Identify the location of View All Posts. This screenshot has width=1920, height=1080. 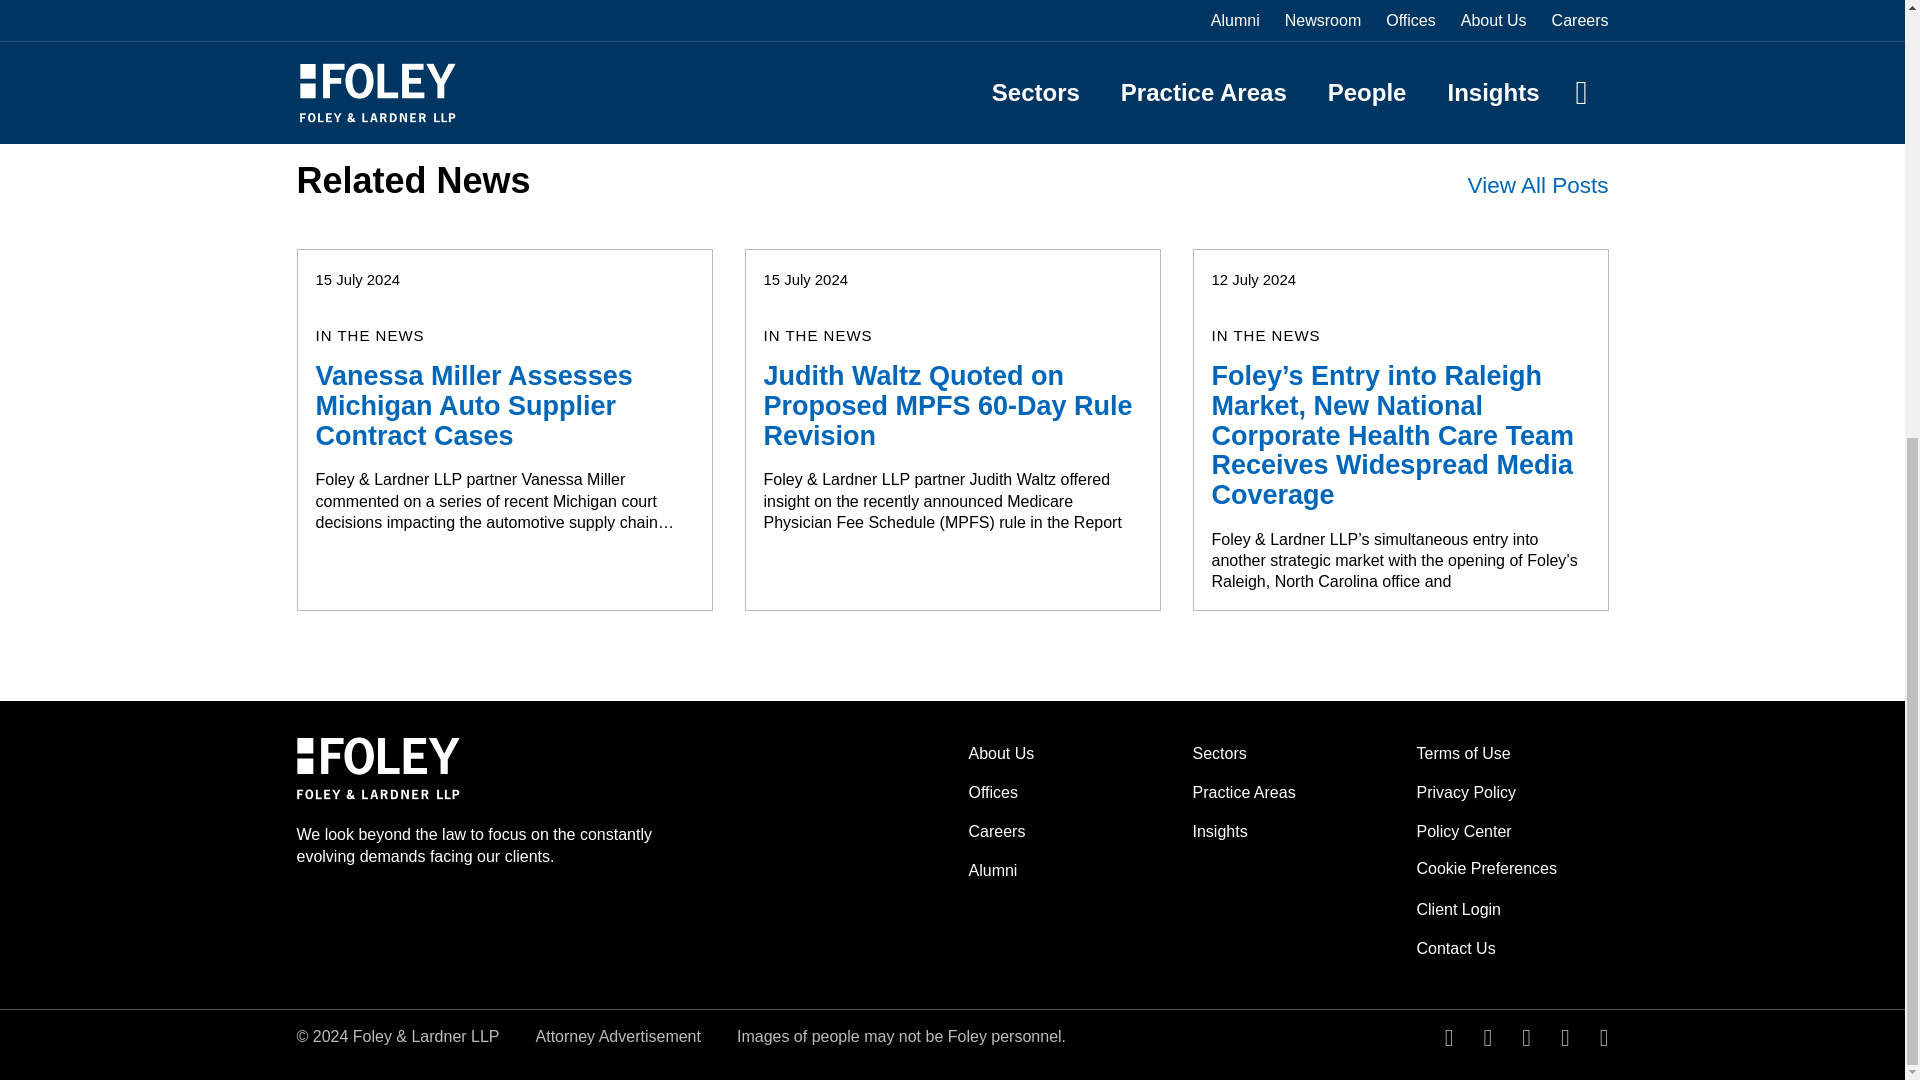
(1538, 185).